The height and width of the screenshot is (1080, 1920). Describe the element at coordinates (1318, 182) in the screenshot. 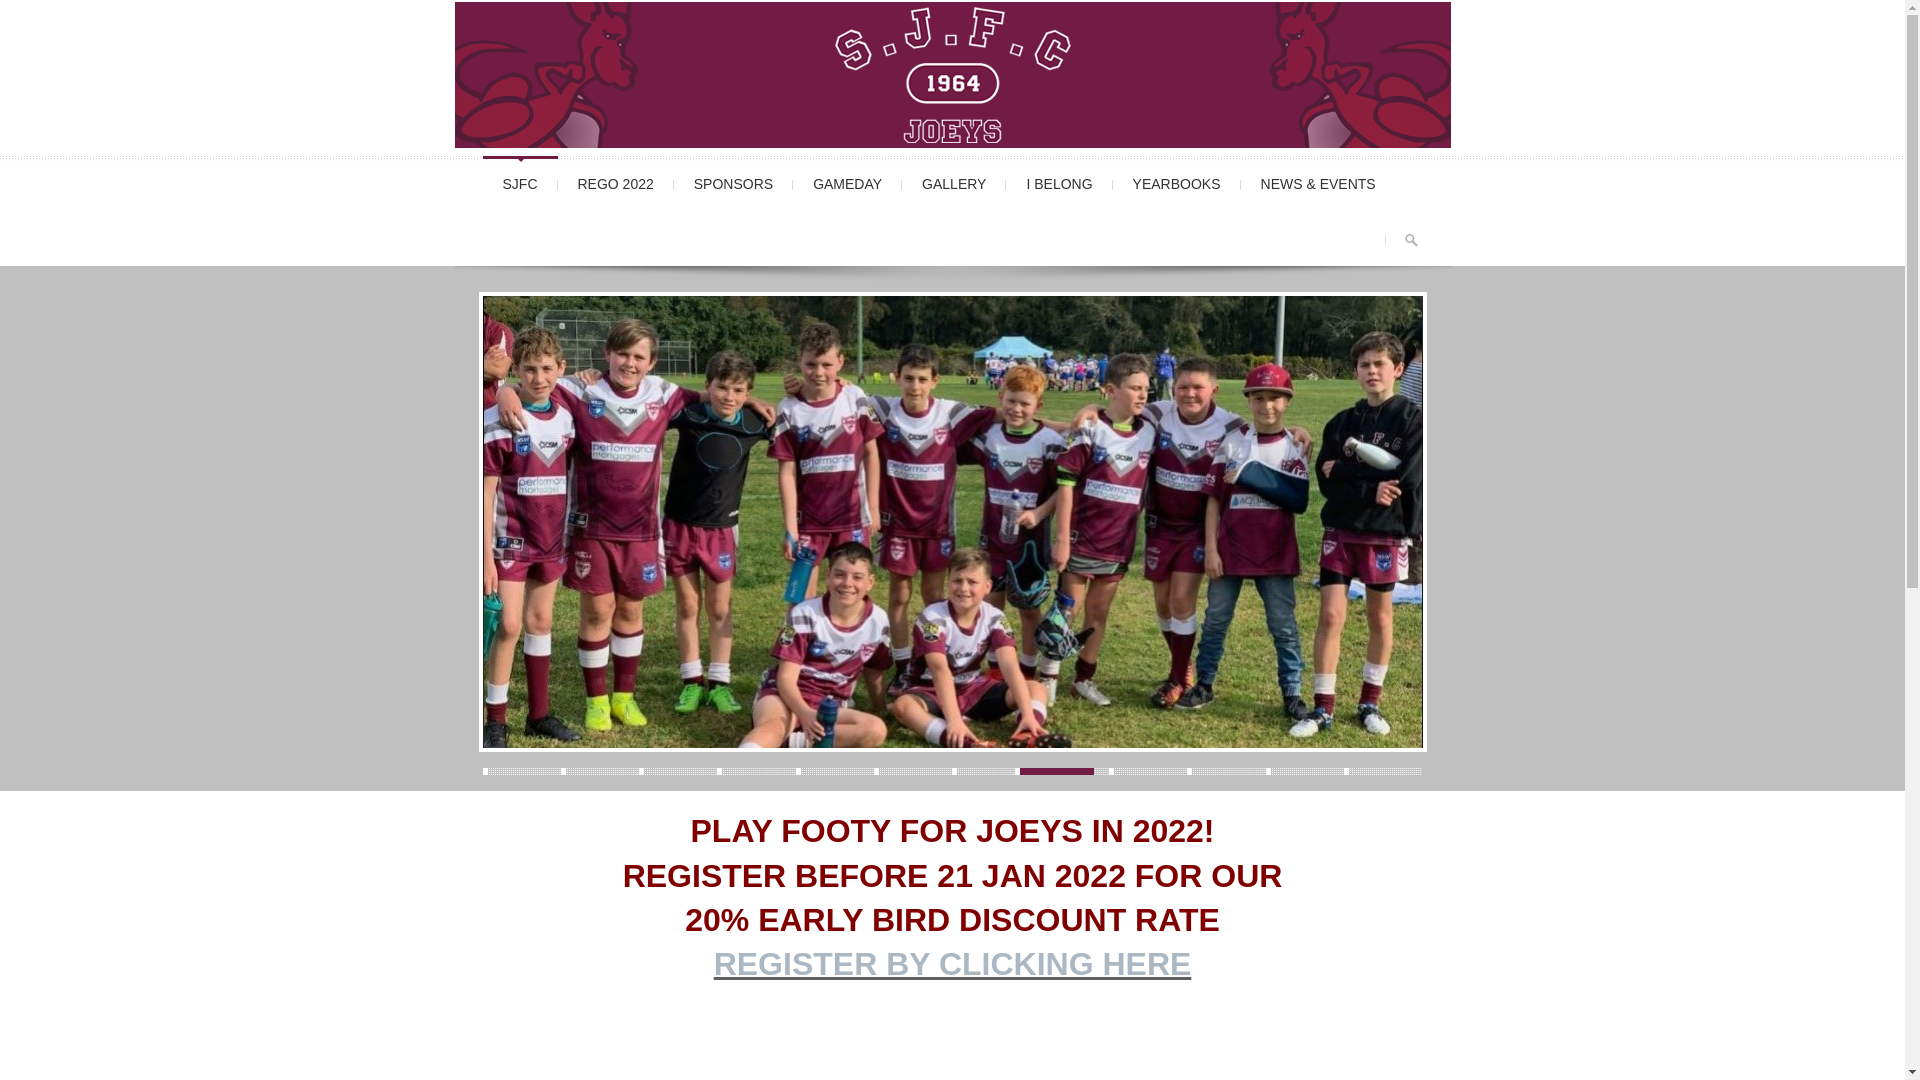

I see `NEWS & EVENTS` at that location.